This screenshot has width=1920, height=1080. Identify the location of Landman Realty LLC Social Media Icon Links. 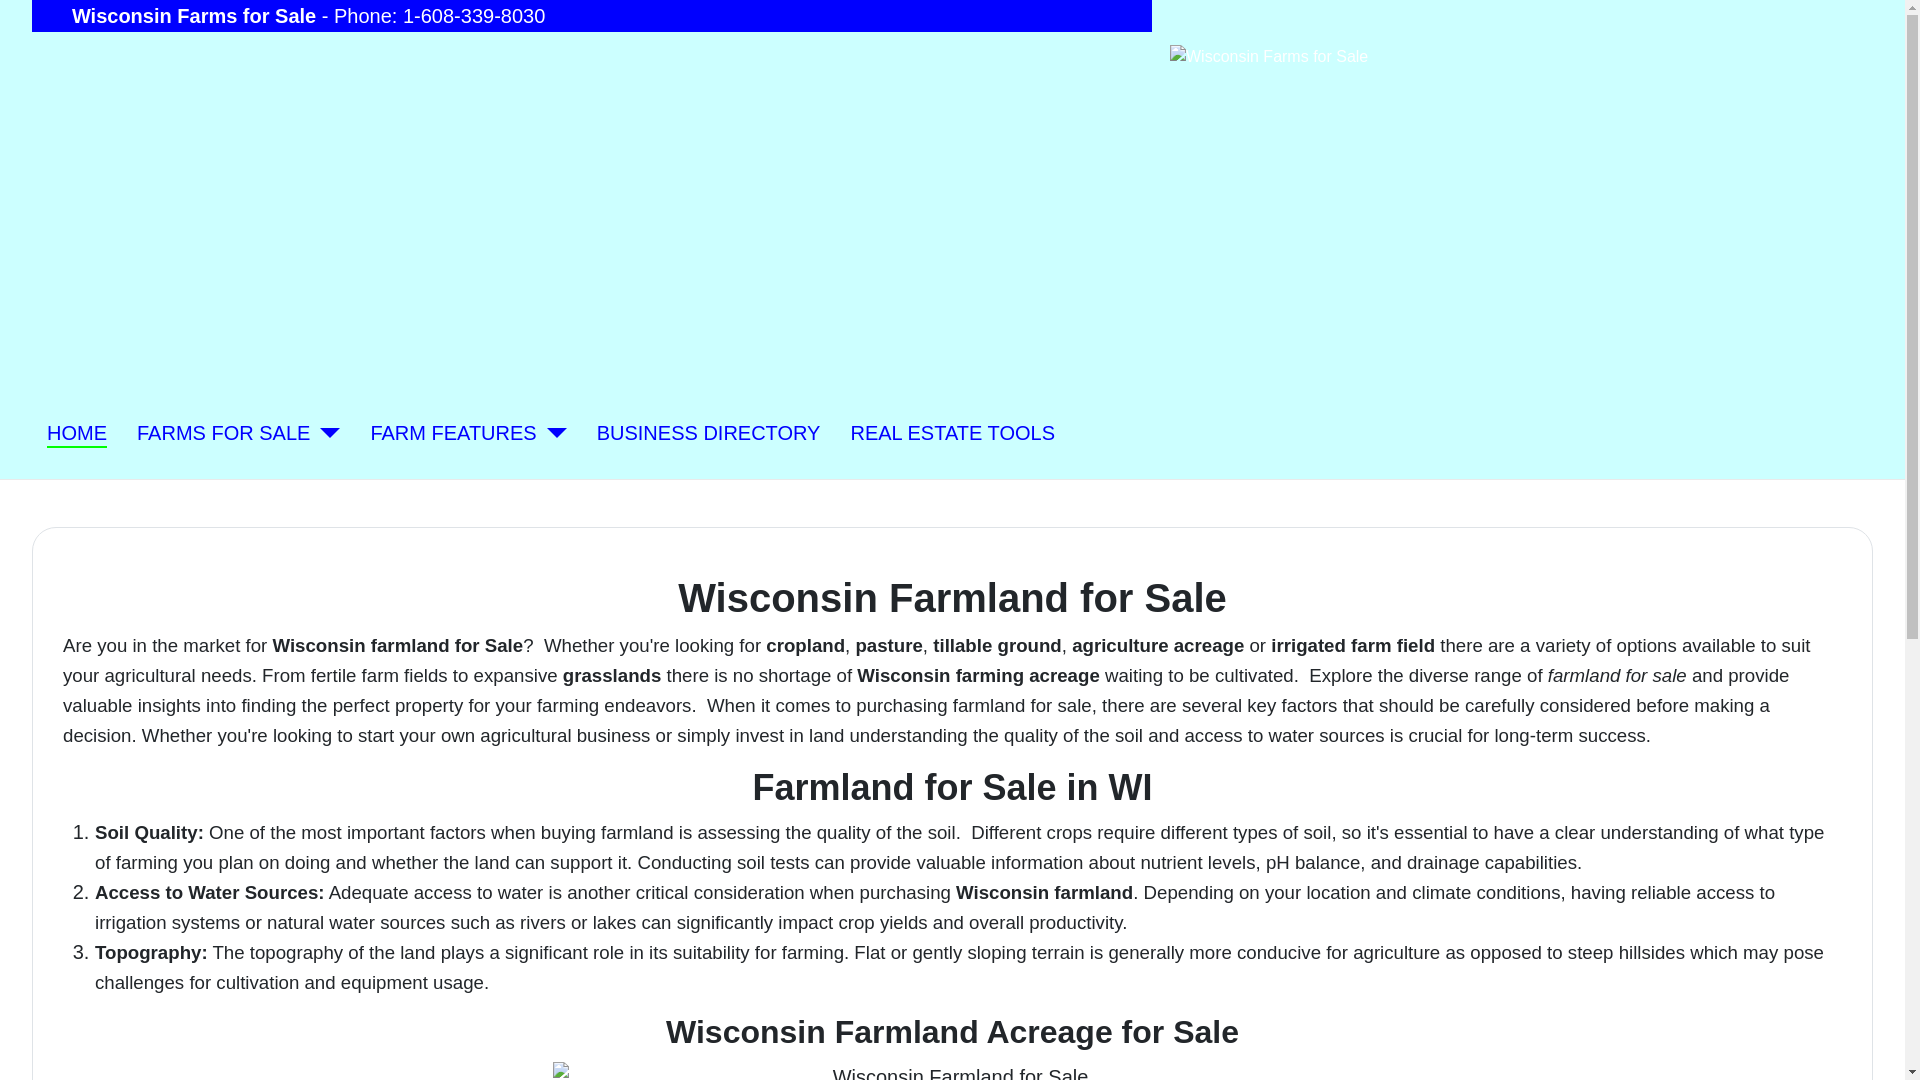
(550, 60).